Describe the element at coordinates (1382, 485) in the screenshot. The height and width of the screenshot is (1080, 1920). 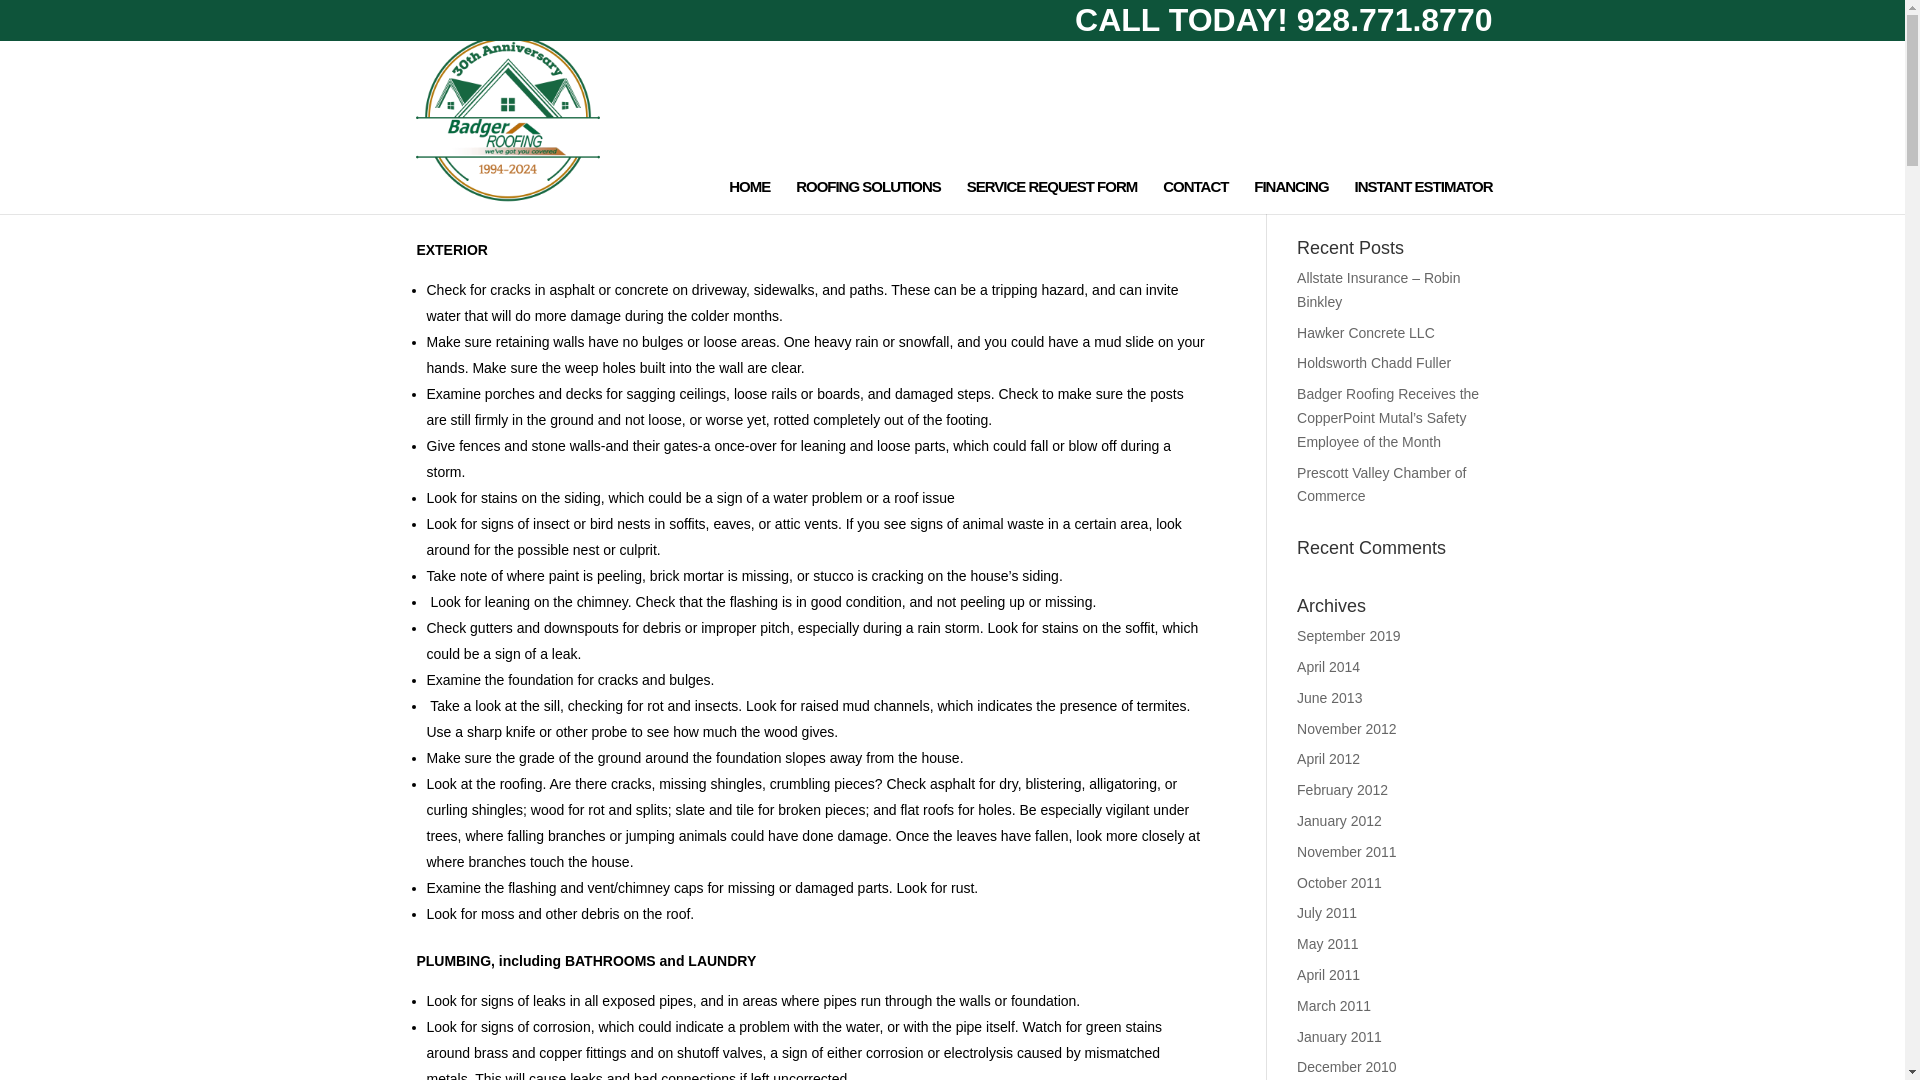
I see `Prescott Valley Chamber of Commerce` at that location.